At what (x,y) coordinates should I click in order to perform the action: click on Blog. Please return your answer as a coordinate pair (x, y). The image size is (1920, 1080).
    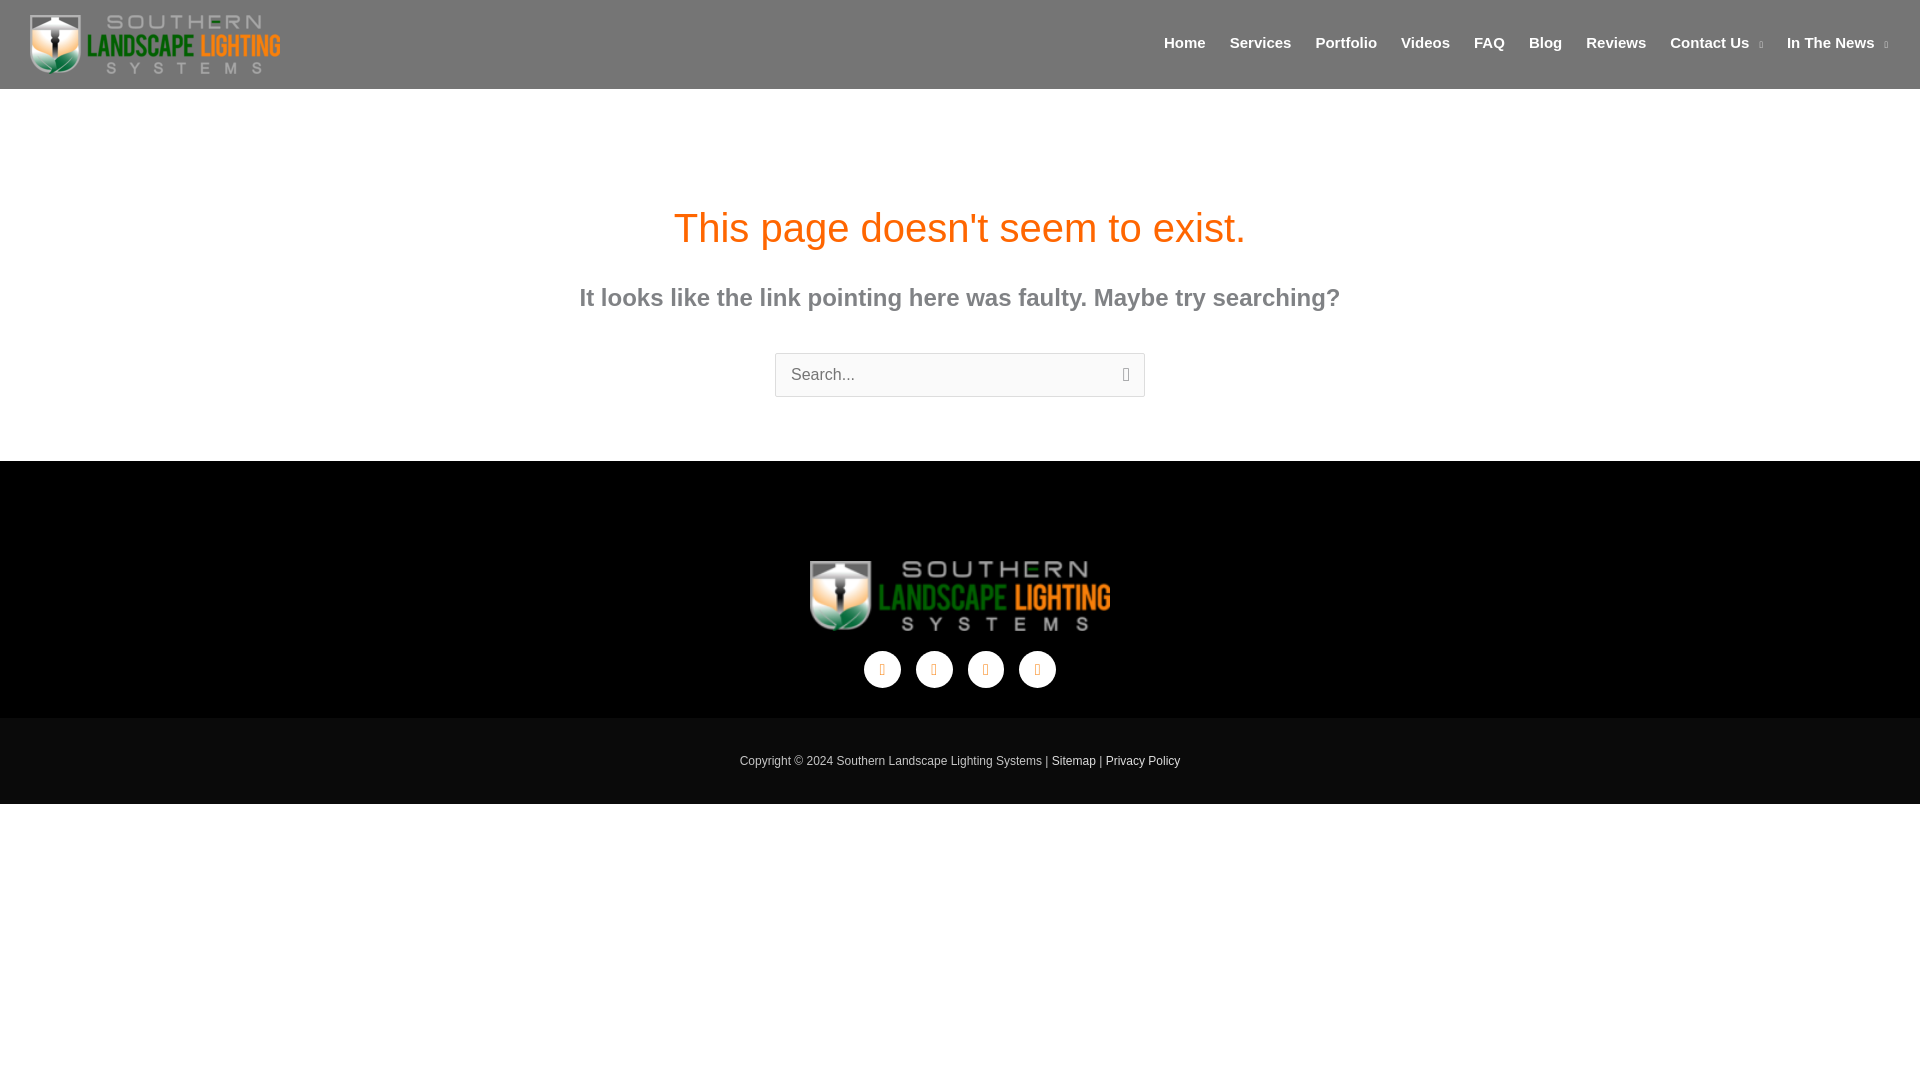
    Looking at the image, I should click on (1545, 42).